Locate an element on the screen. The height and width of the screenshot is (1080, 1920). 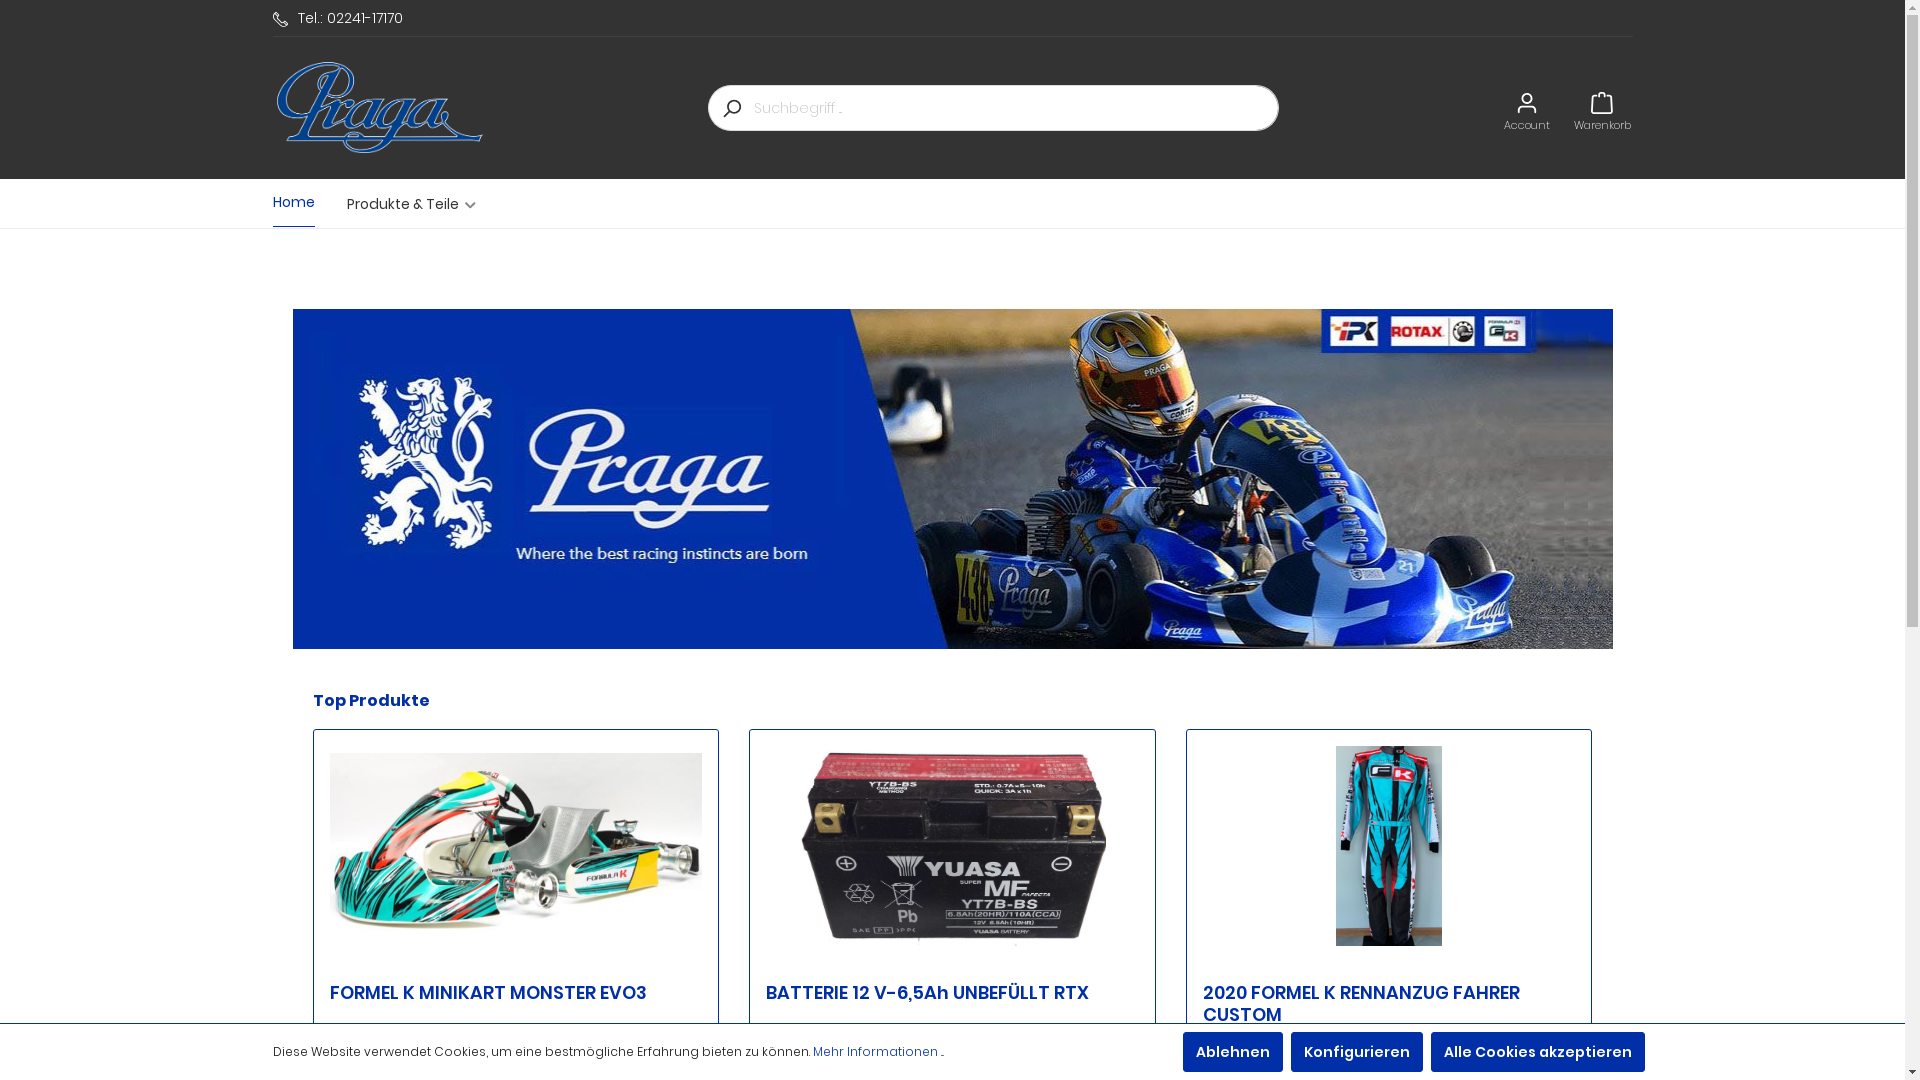
Account is located at coordinates (1527, 108).